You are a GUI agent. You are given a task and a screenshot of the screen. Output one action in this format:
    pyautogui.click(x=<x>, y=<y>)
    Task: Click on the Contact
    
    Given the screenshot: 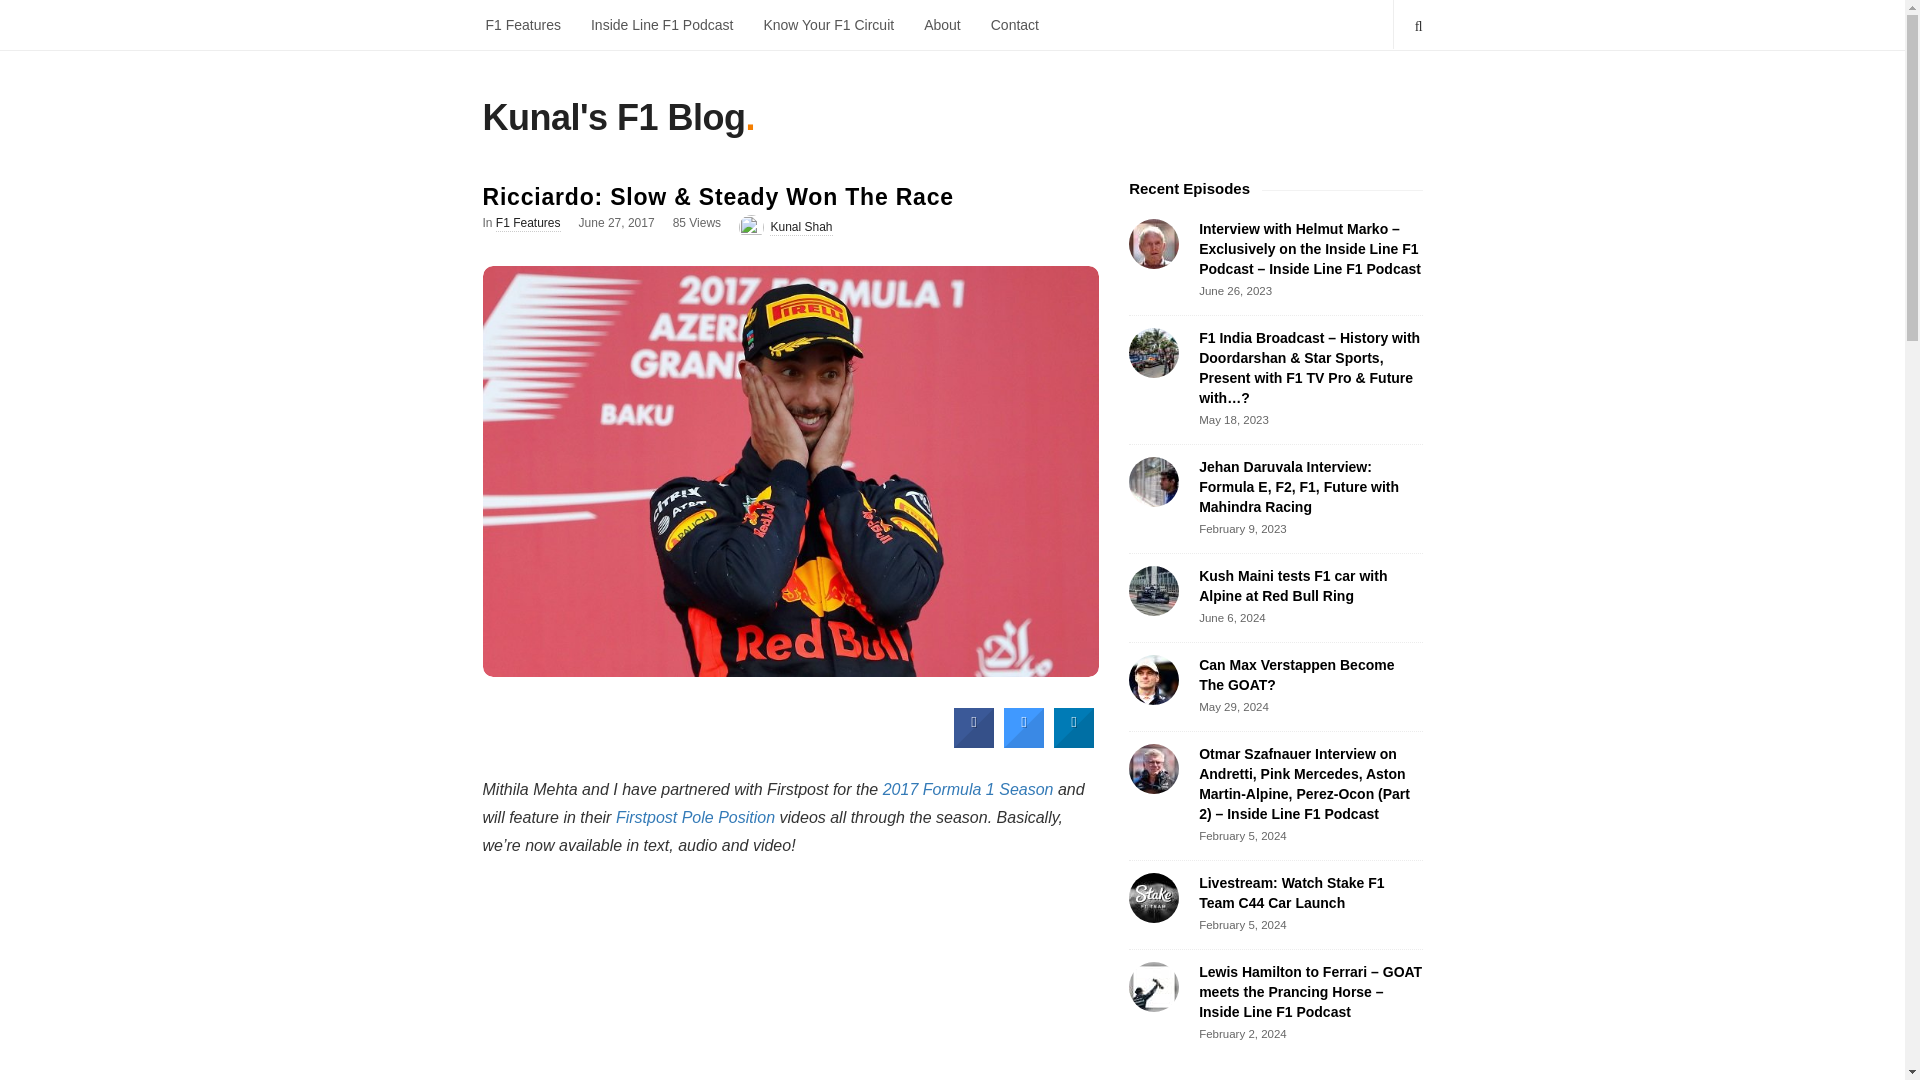 What is the action you would take?
    pyautogui.click(x=1014, y=24)
    